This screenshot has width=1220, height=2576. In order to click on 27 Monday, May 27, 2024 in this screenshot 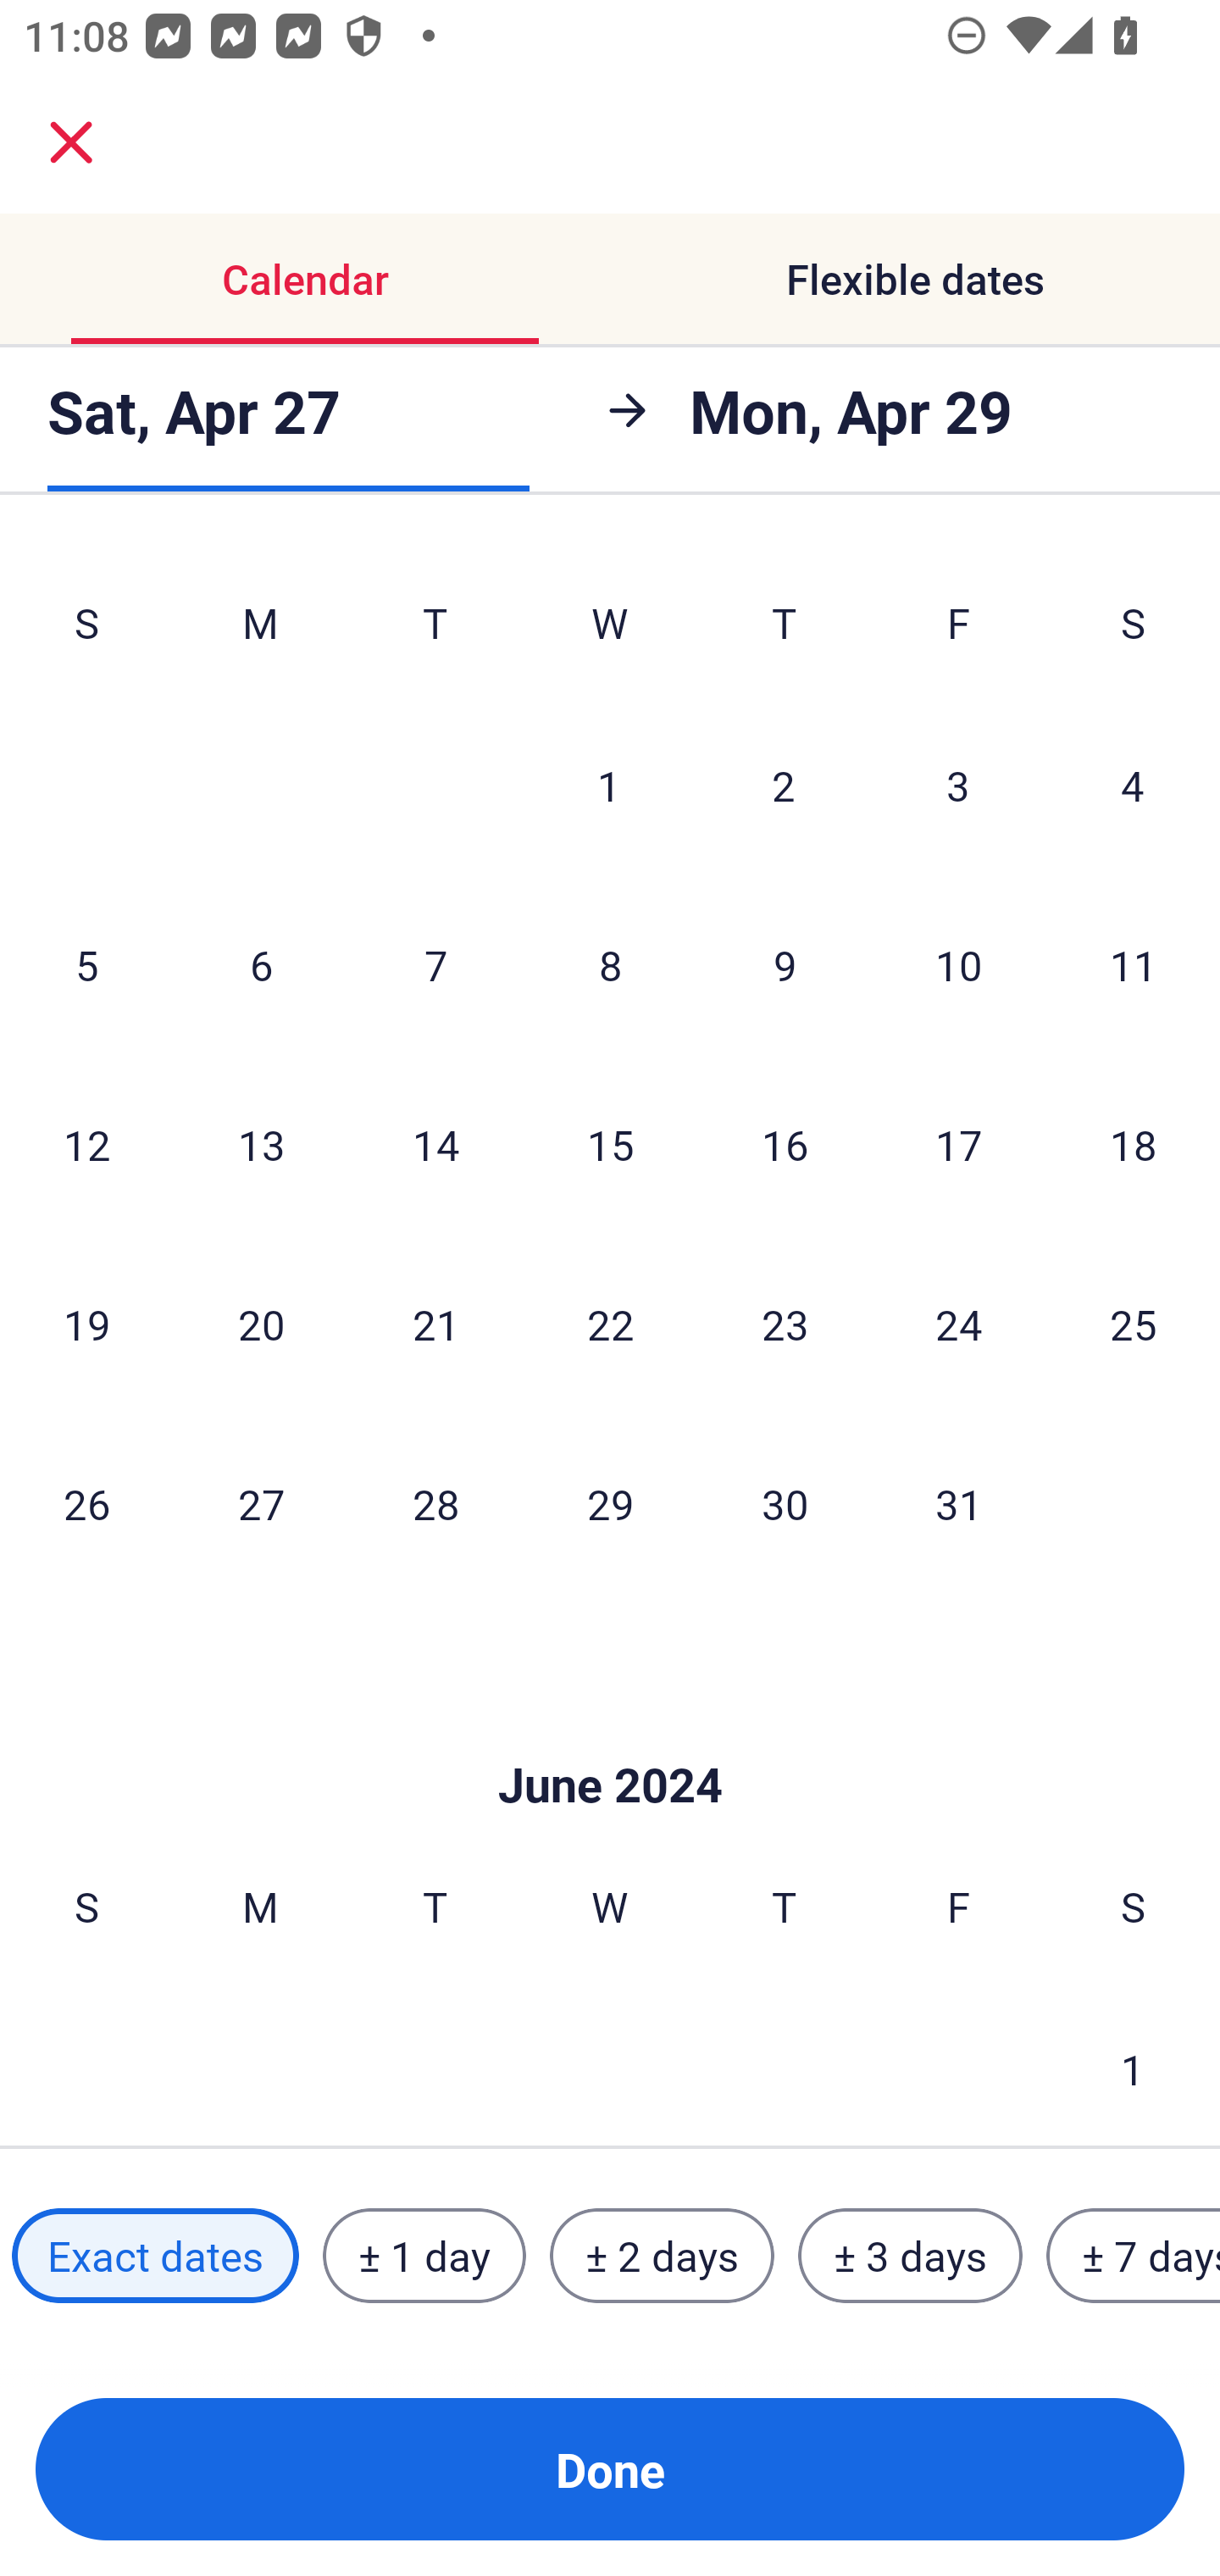, I will do `click(261, 1503)`.